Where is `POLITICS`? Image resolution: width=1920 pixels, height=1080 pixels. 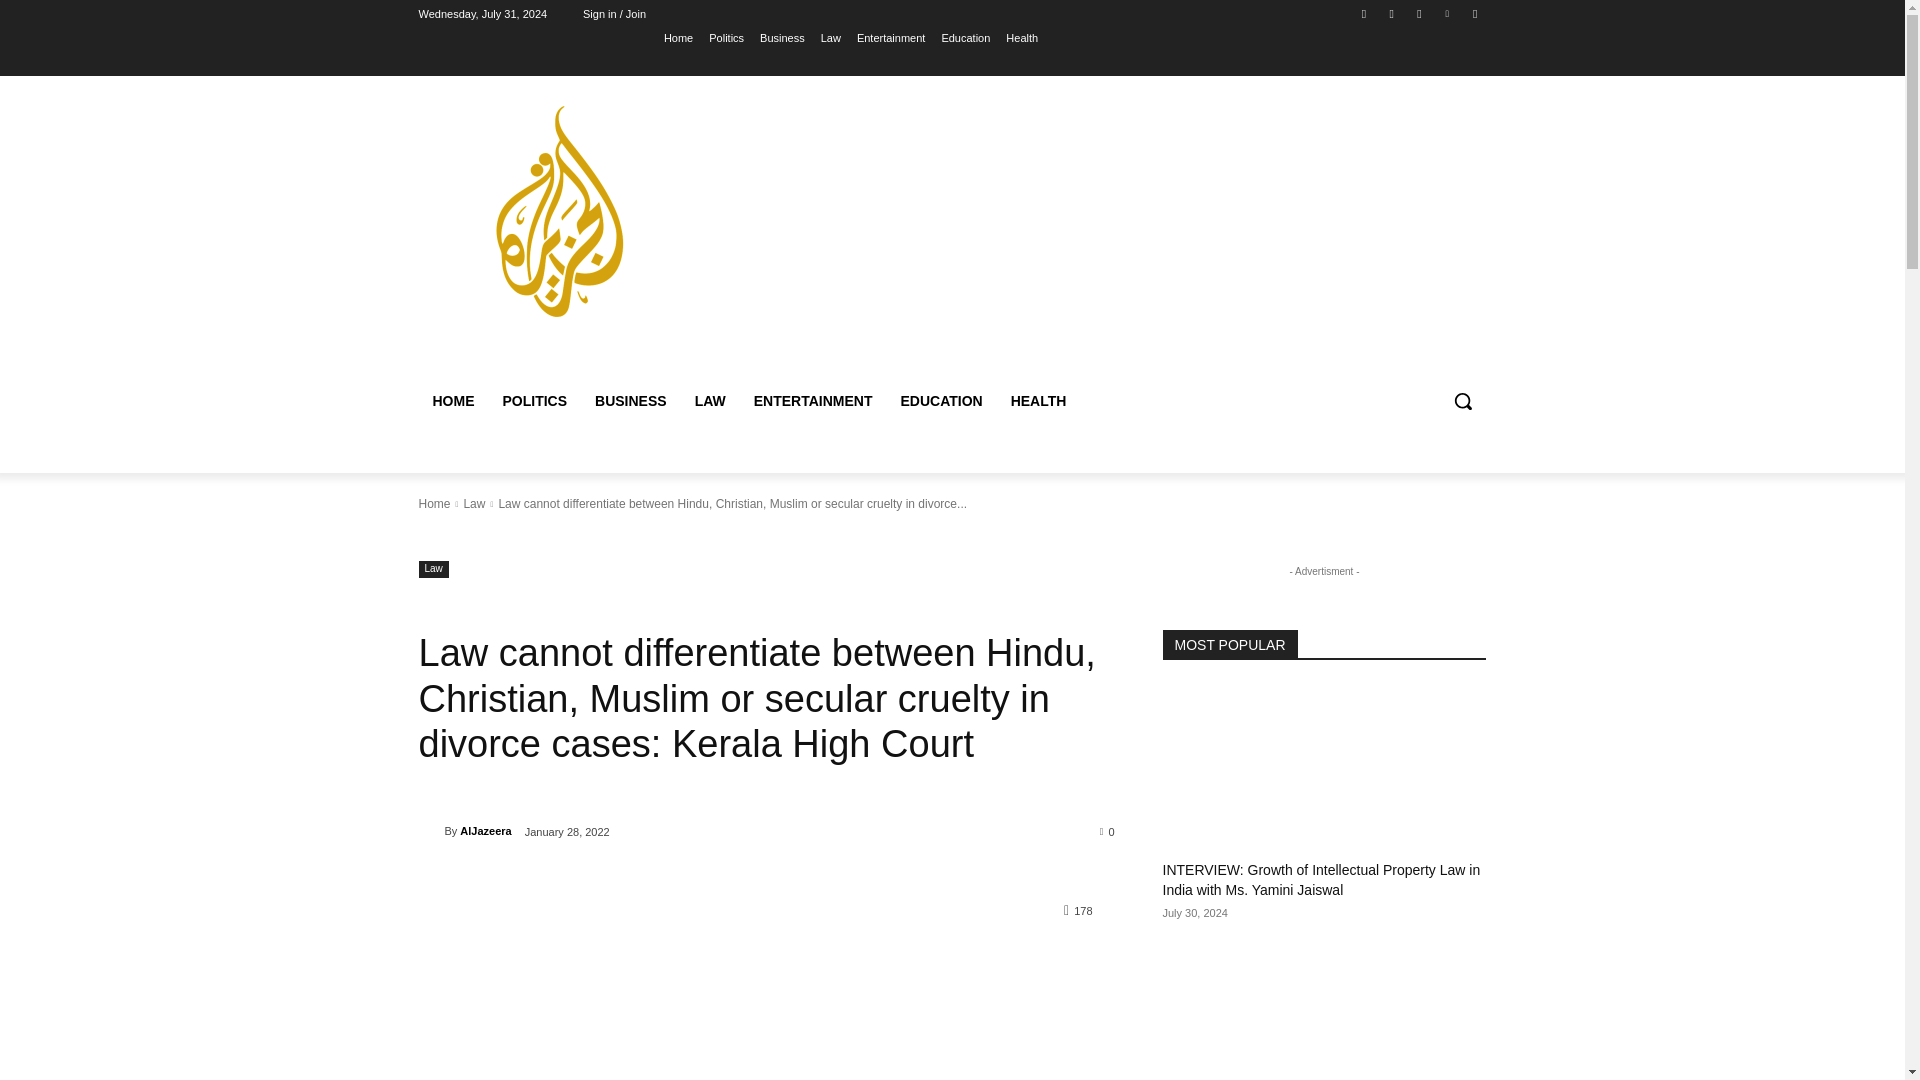 POLITICS is located at coordinates (534, 400).